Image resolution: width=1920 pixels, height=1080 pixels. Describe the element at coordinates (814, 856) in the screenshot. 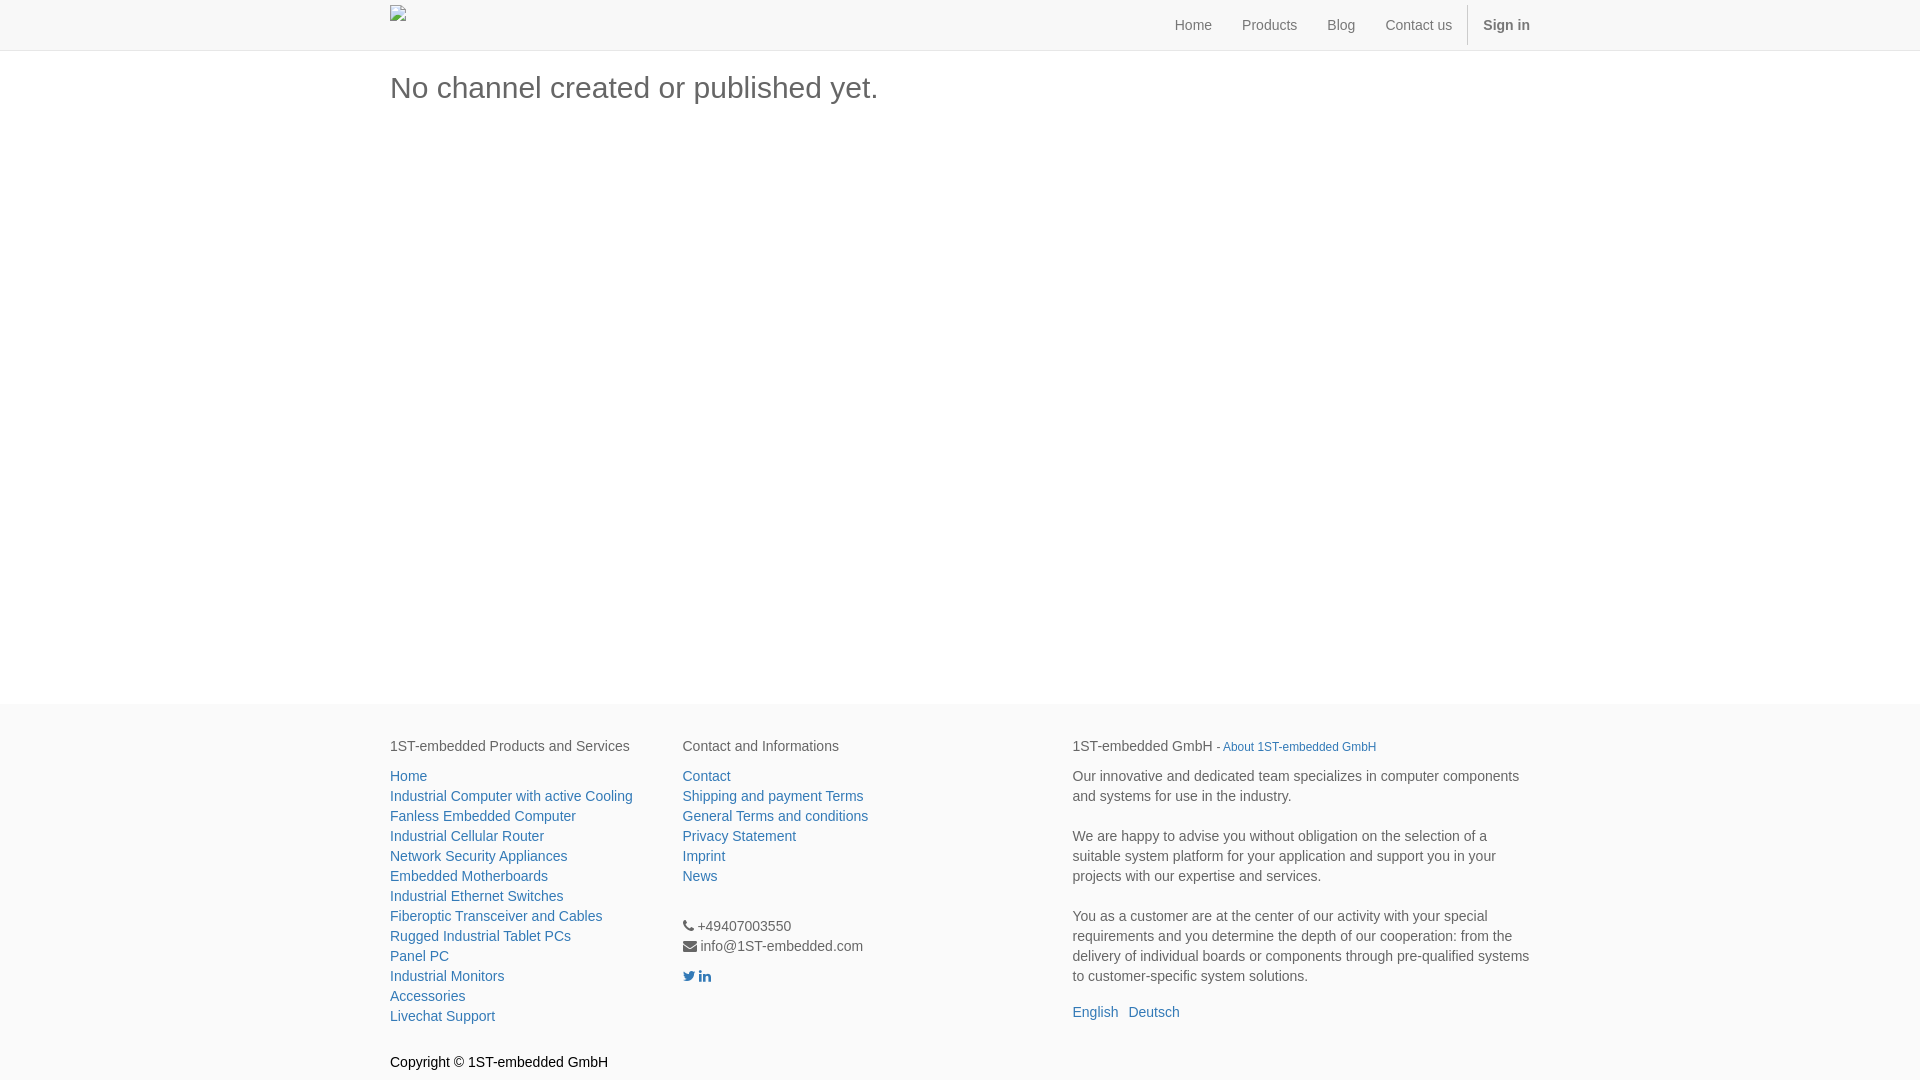

I see `Imprint` at that location.